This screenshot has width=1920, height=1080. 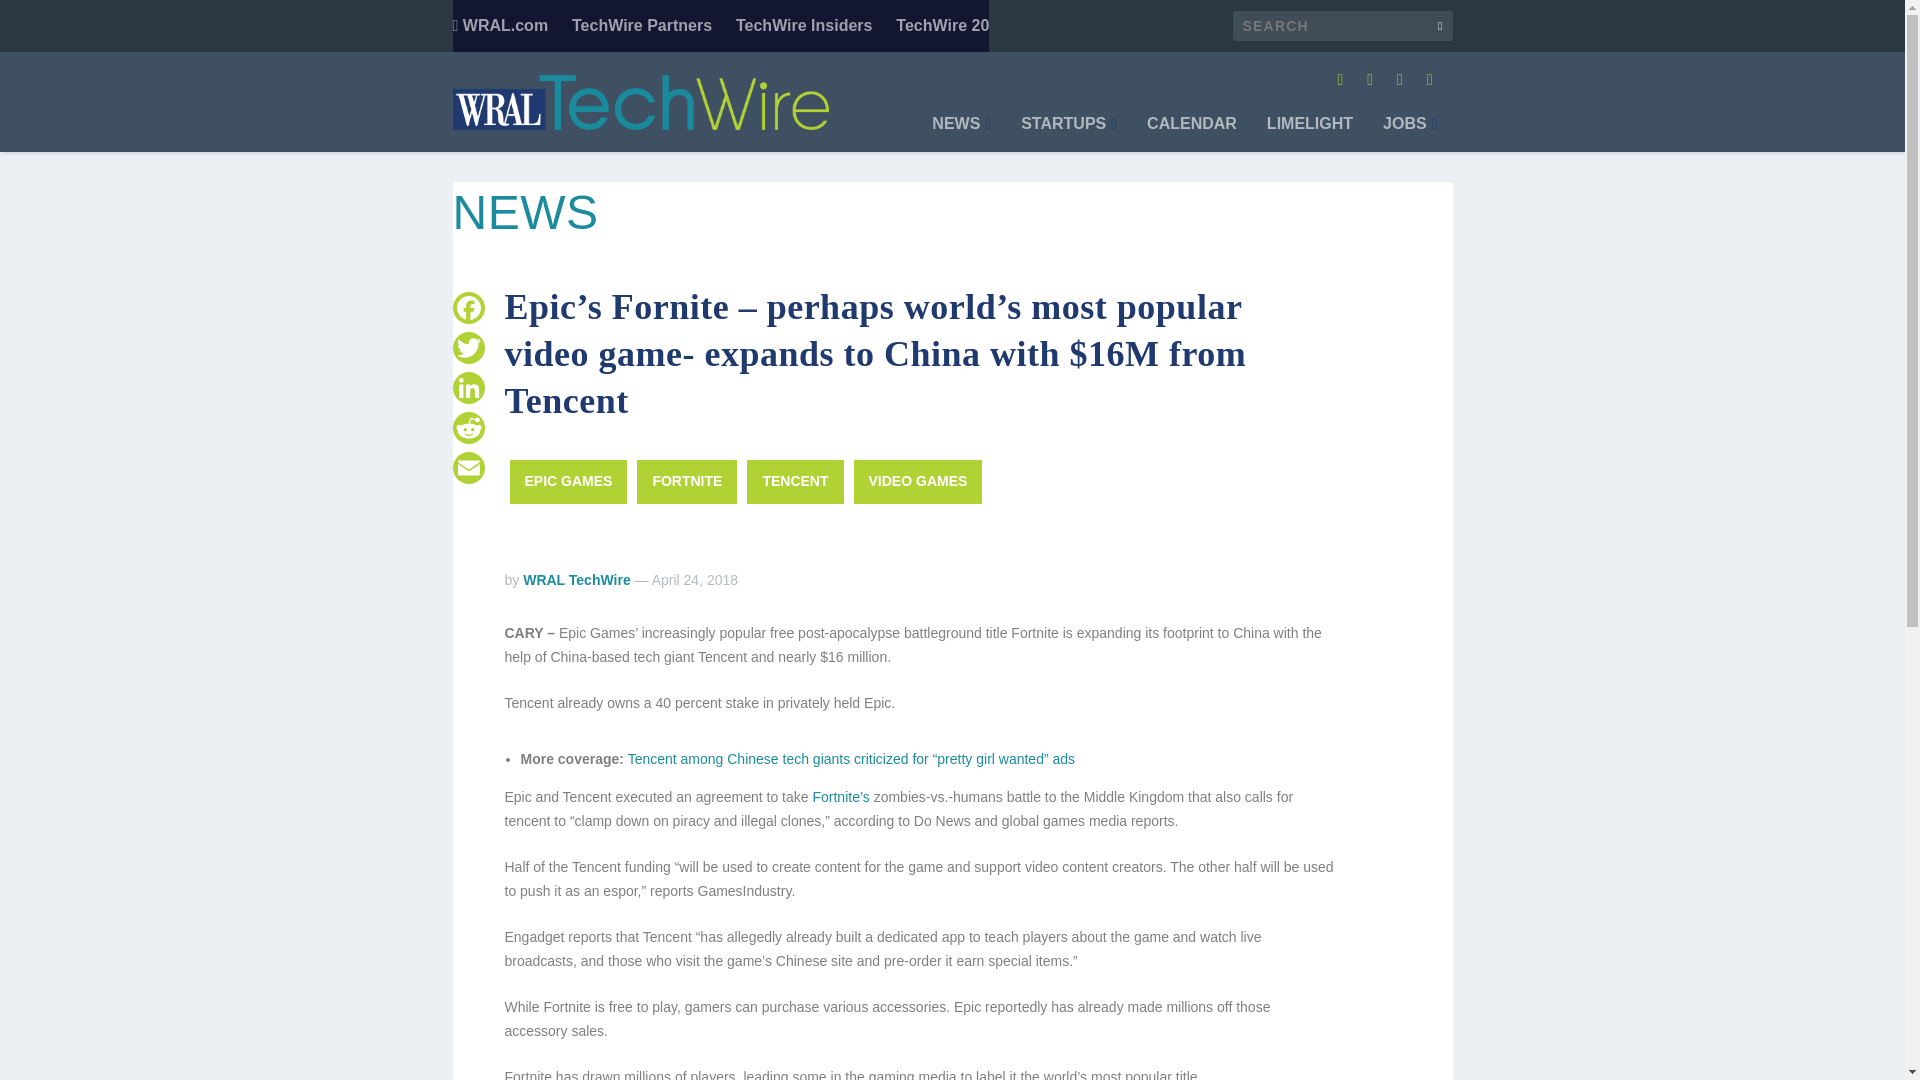 What do you see at coordinates (642, 26) in the screenshot?
I see `TechWire Partners` at bounding box center [642, 26].